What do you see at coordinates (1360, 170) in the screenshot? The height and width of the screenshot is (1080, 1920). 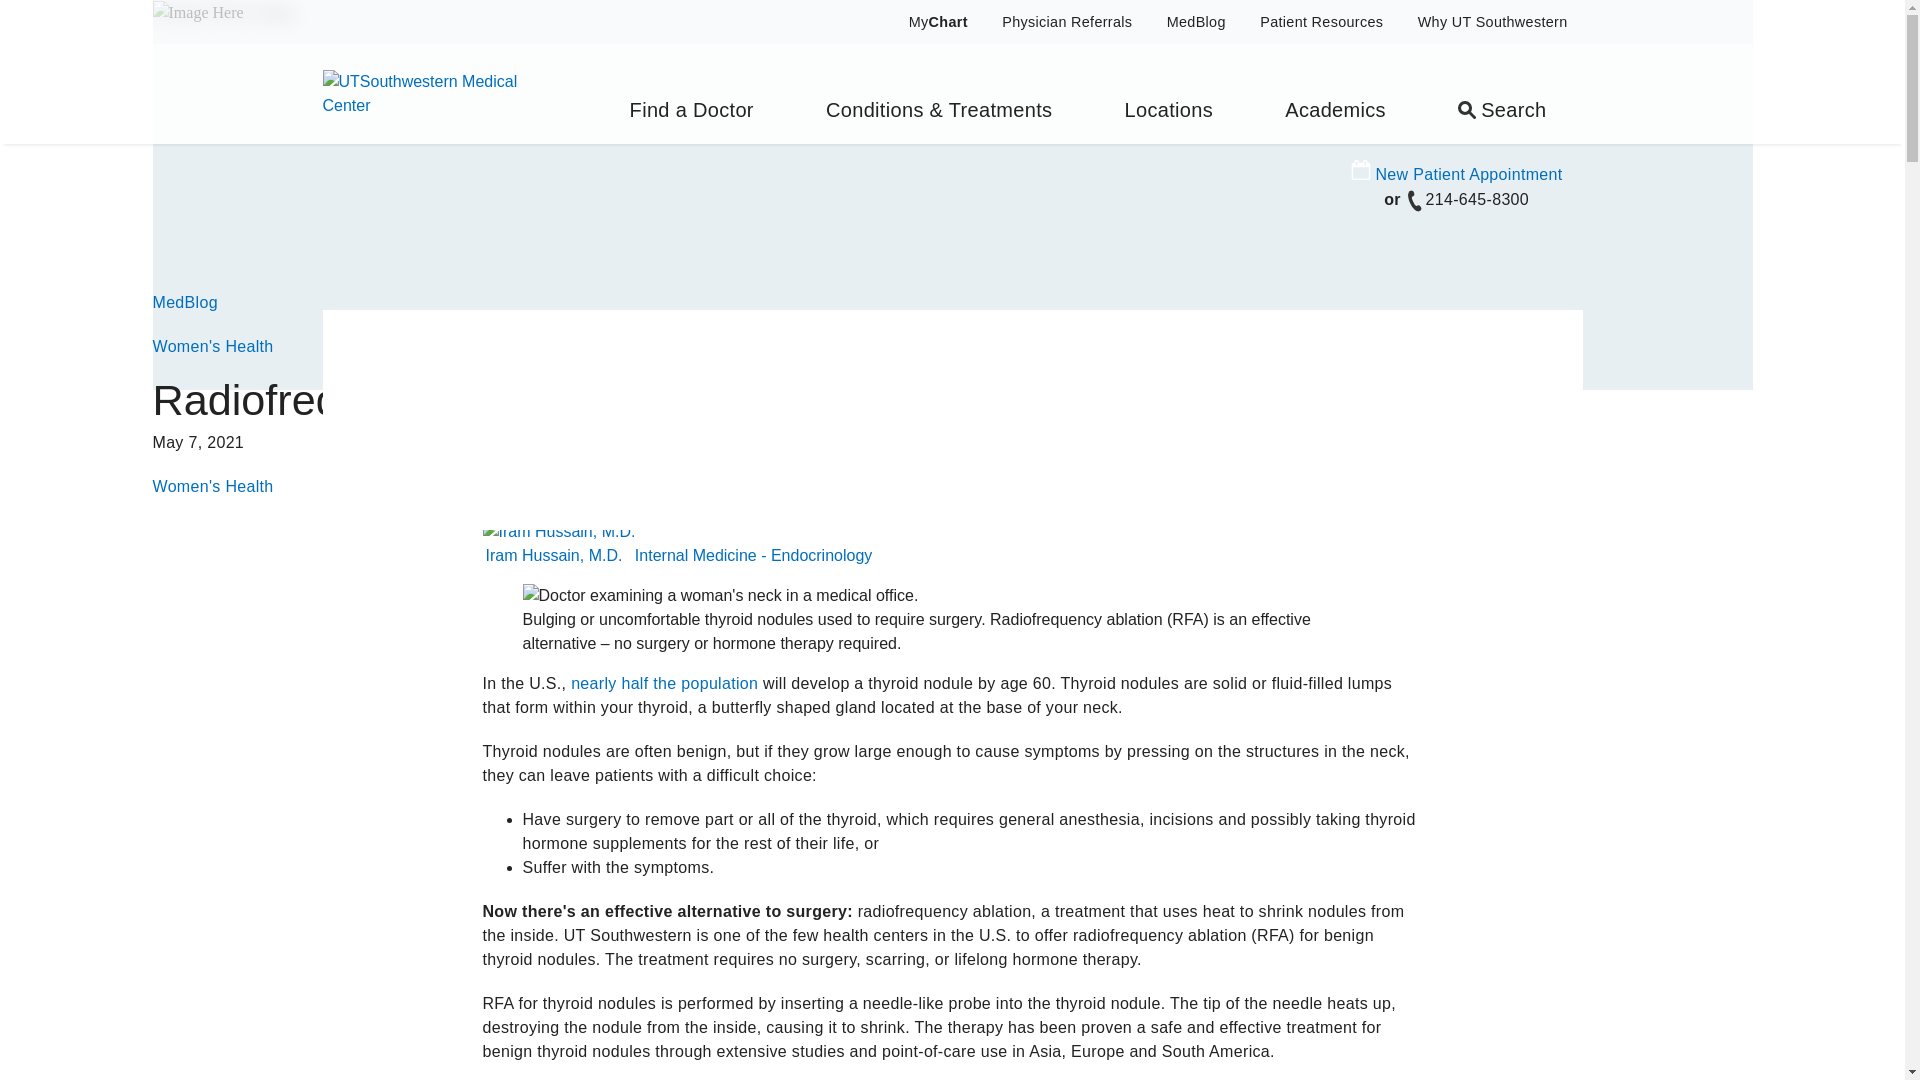 I see `Appointment` at bounding box center [1360, 170].